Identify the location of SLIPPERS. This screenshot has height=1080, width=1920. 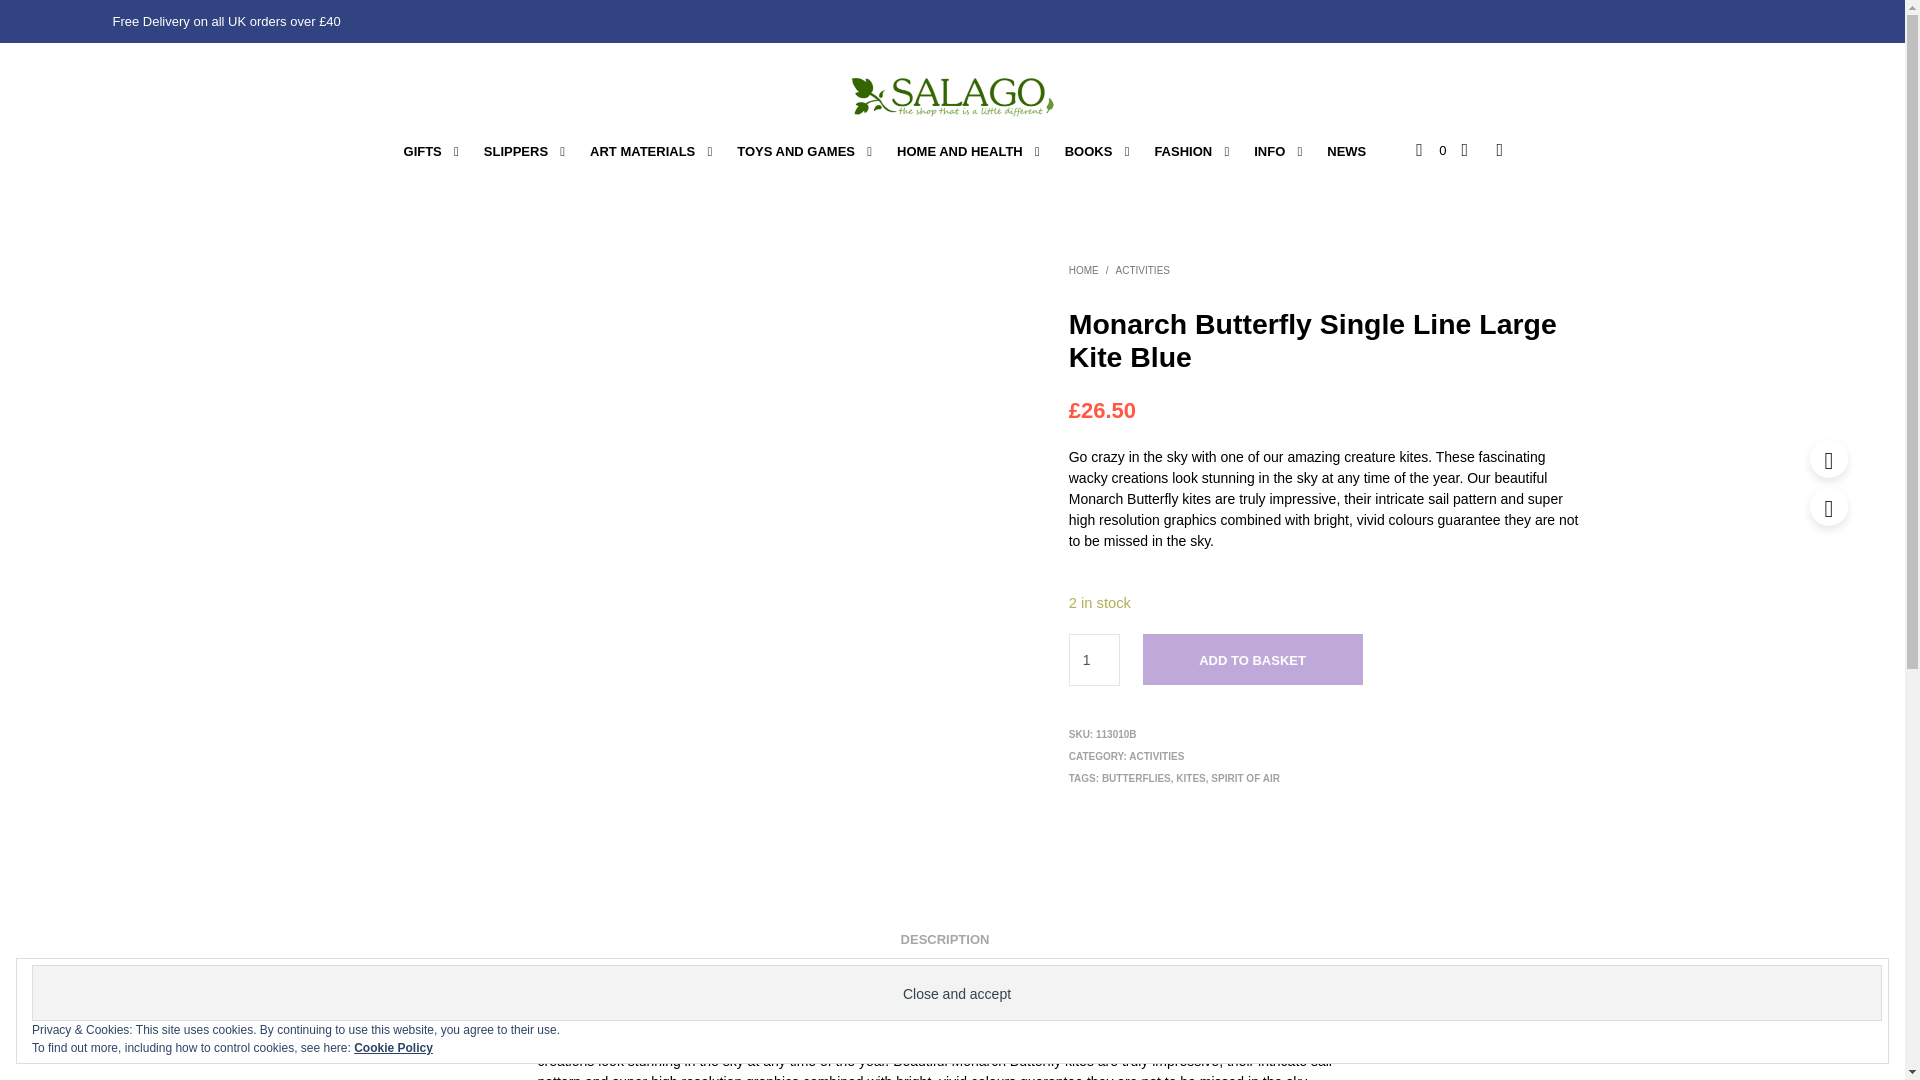
(515, 152).